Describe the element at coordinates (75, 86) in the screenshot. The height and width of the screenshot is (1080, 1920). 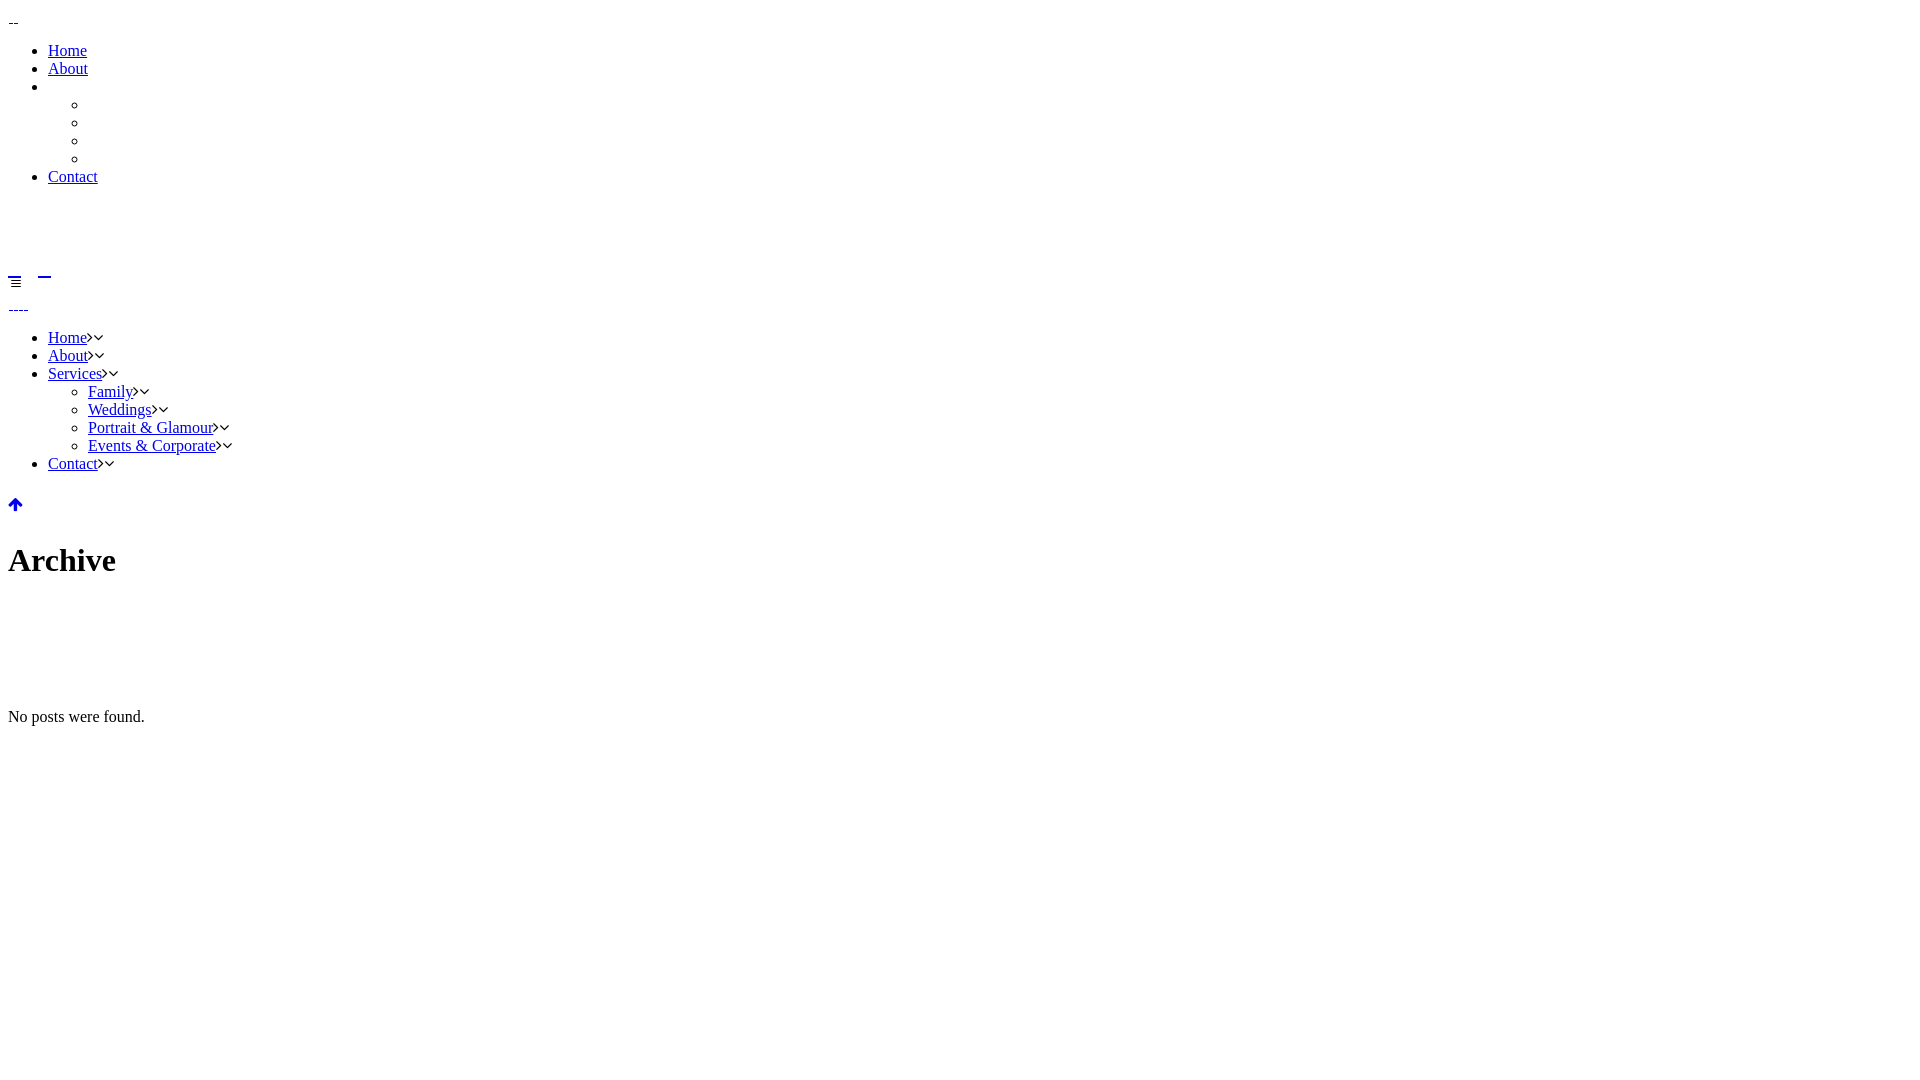
I see `Services` at that location.